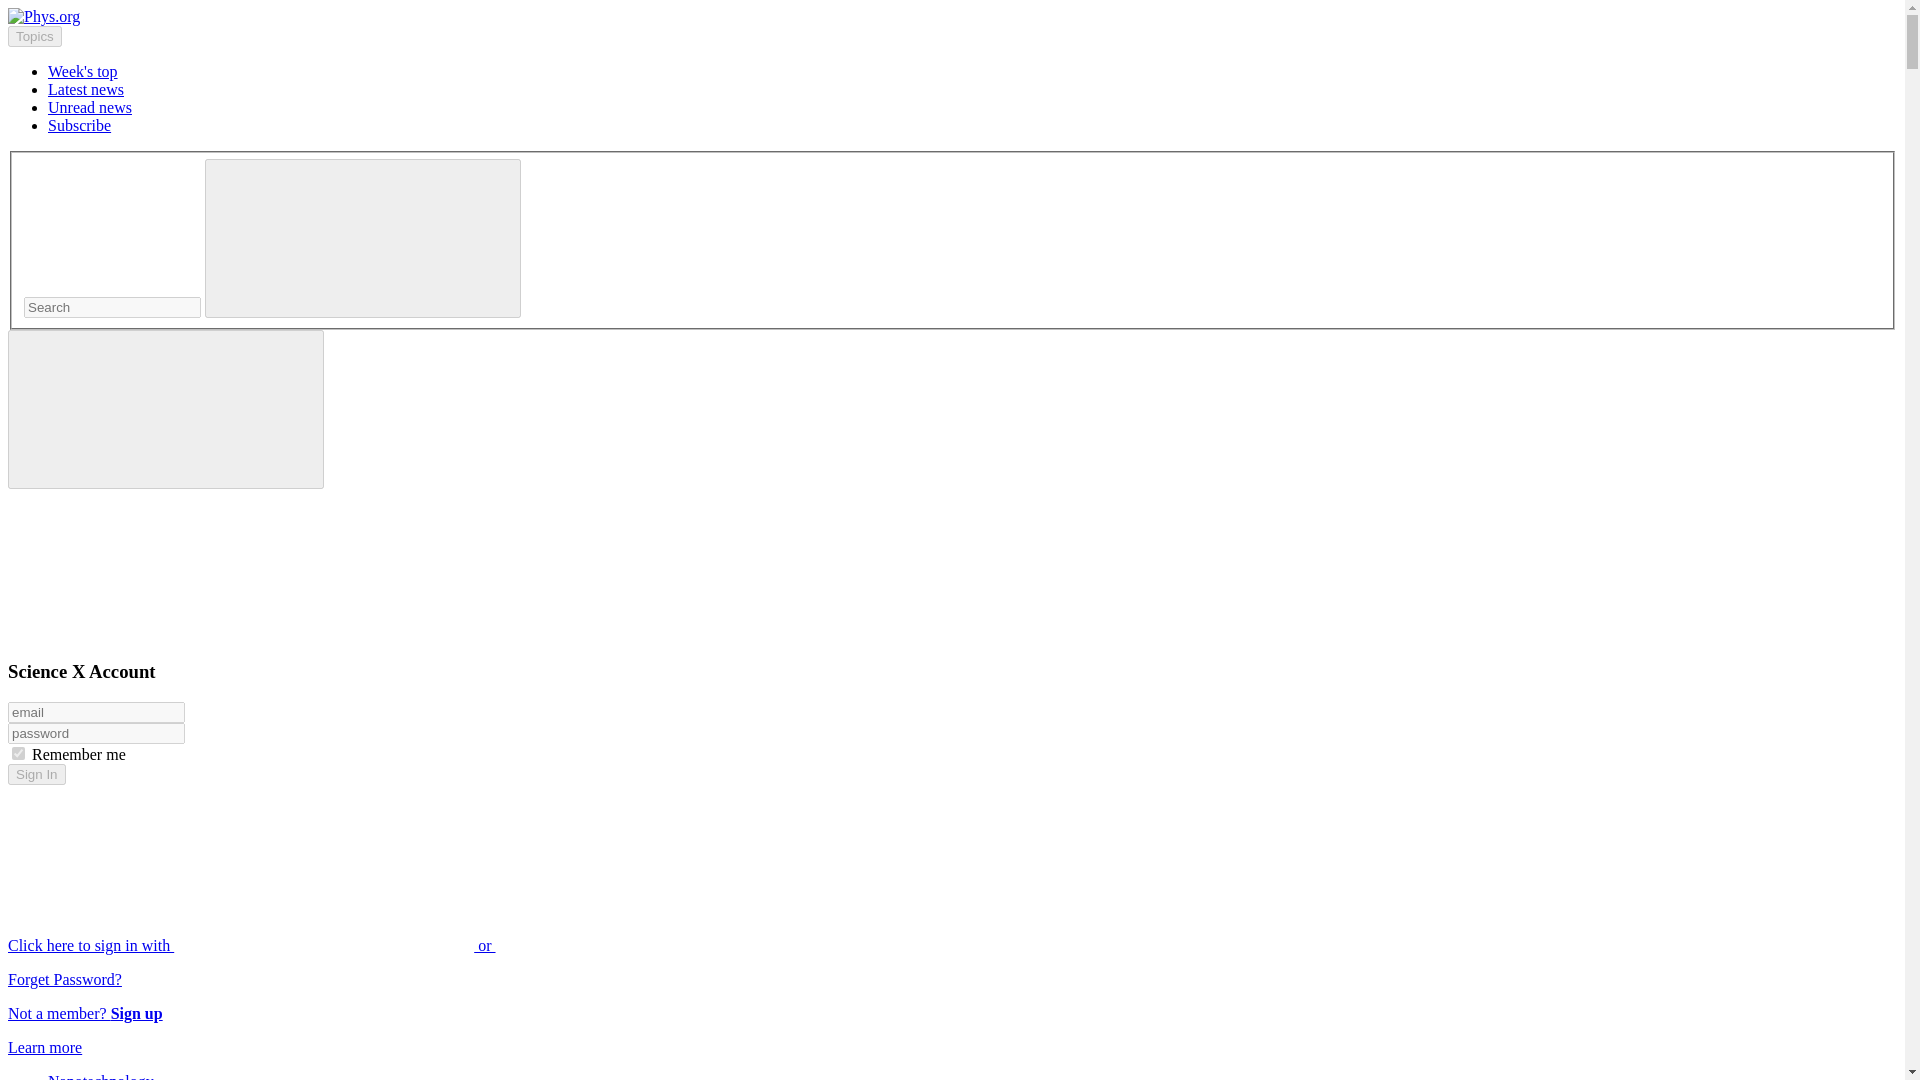 Image resolution: width=1920 pixels, height=1080 pixels. I want to click on Topics, so click(34, 36).